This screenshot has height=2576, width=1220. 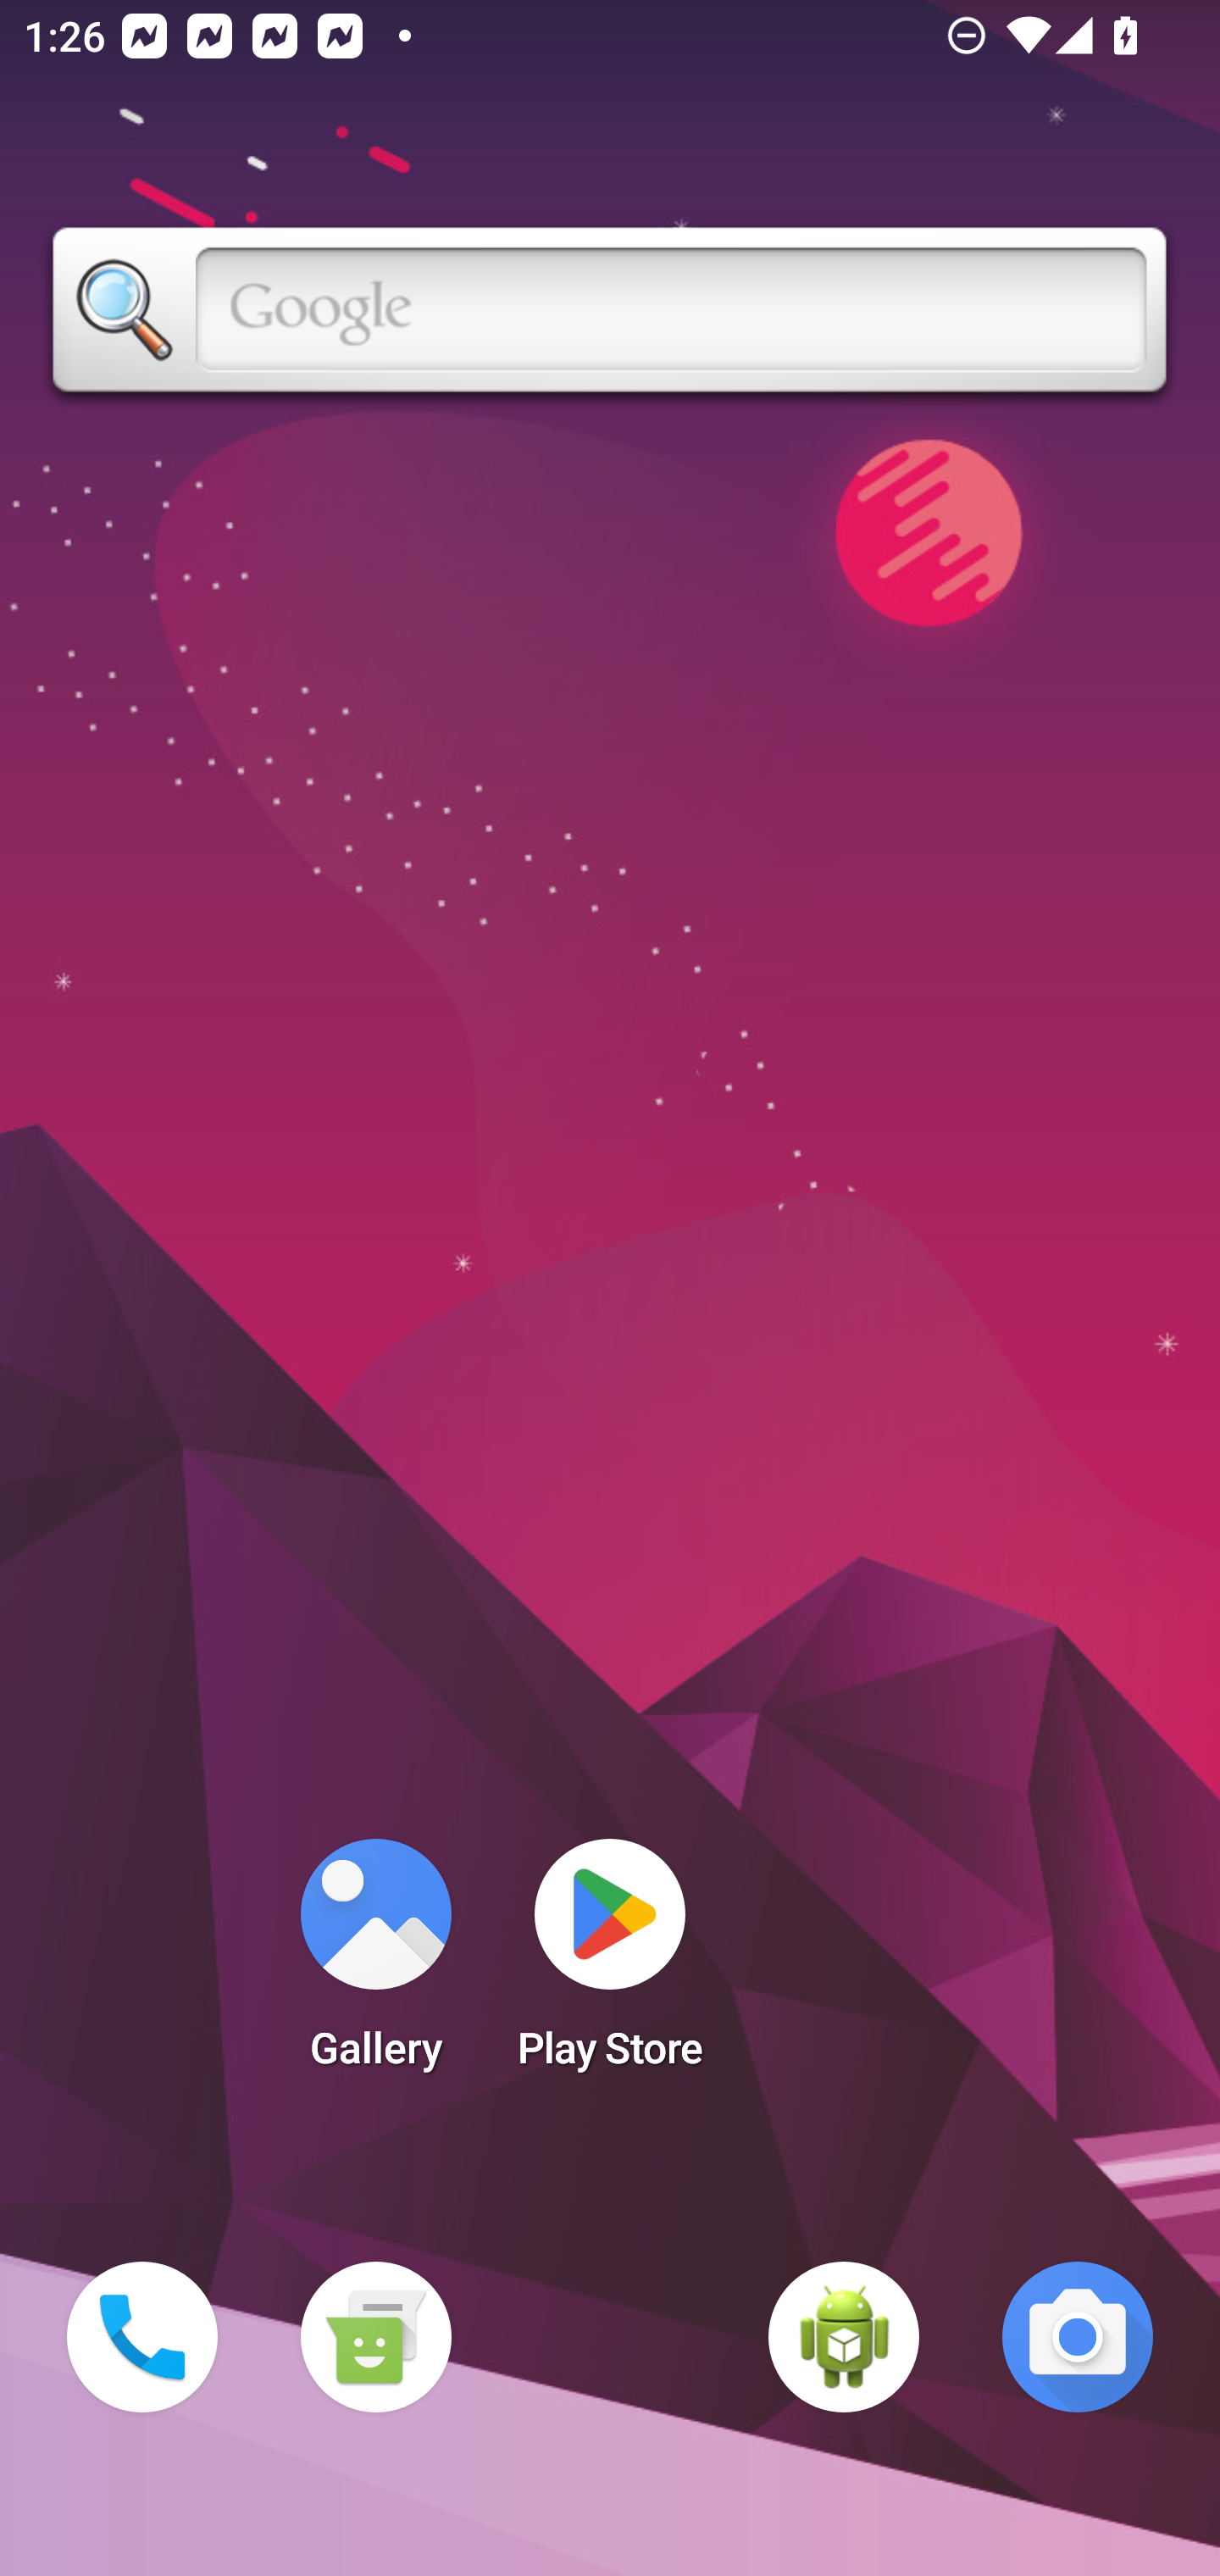 I want to click on Play Store, so click(x=610, y=1964).